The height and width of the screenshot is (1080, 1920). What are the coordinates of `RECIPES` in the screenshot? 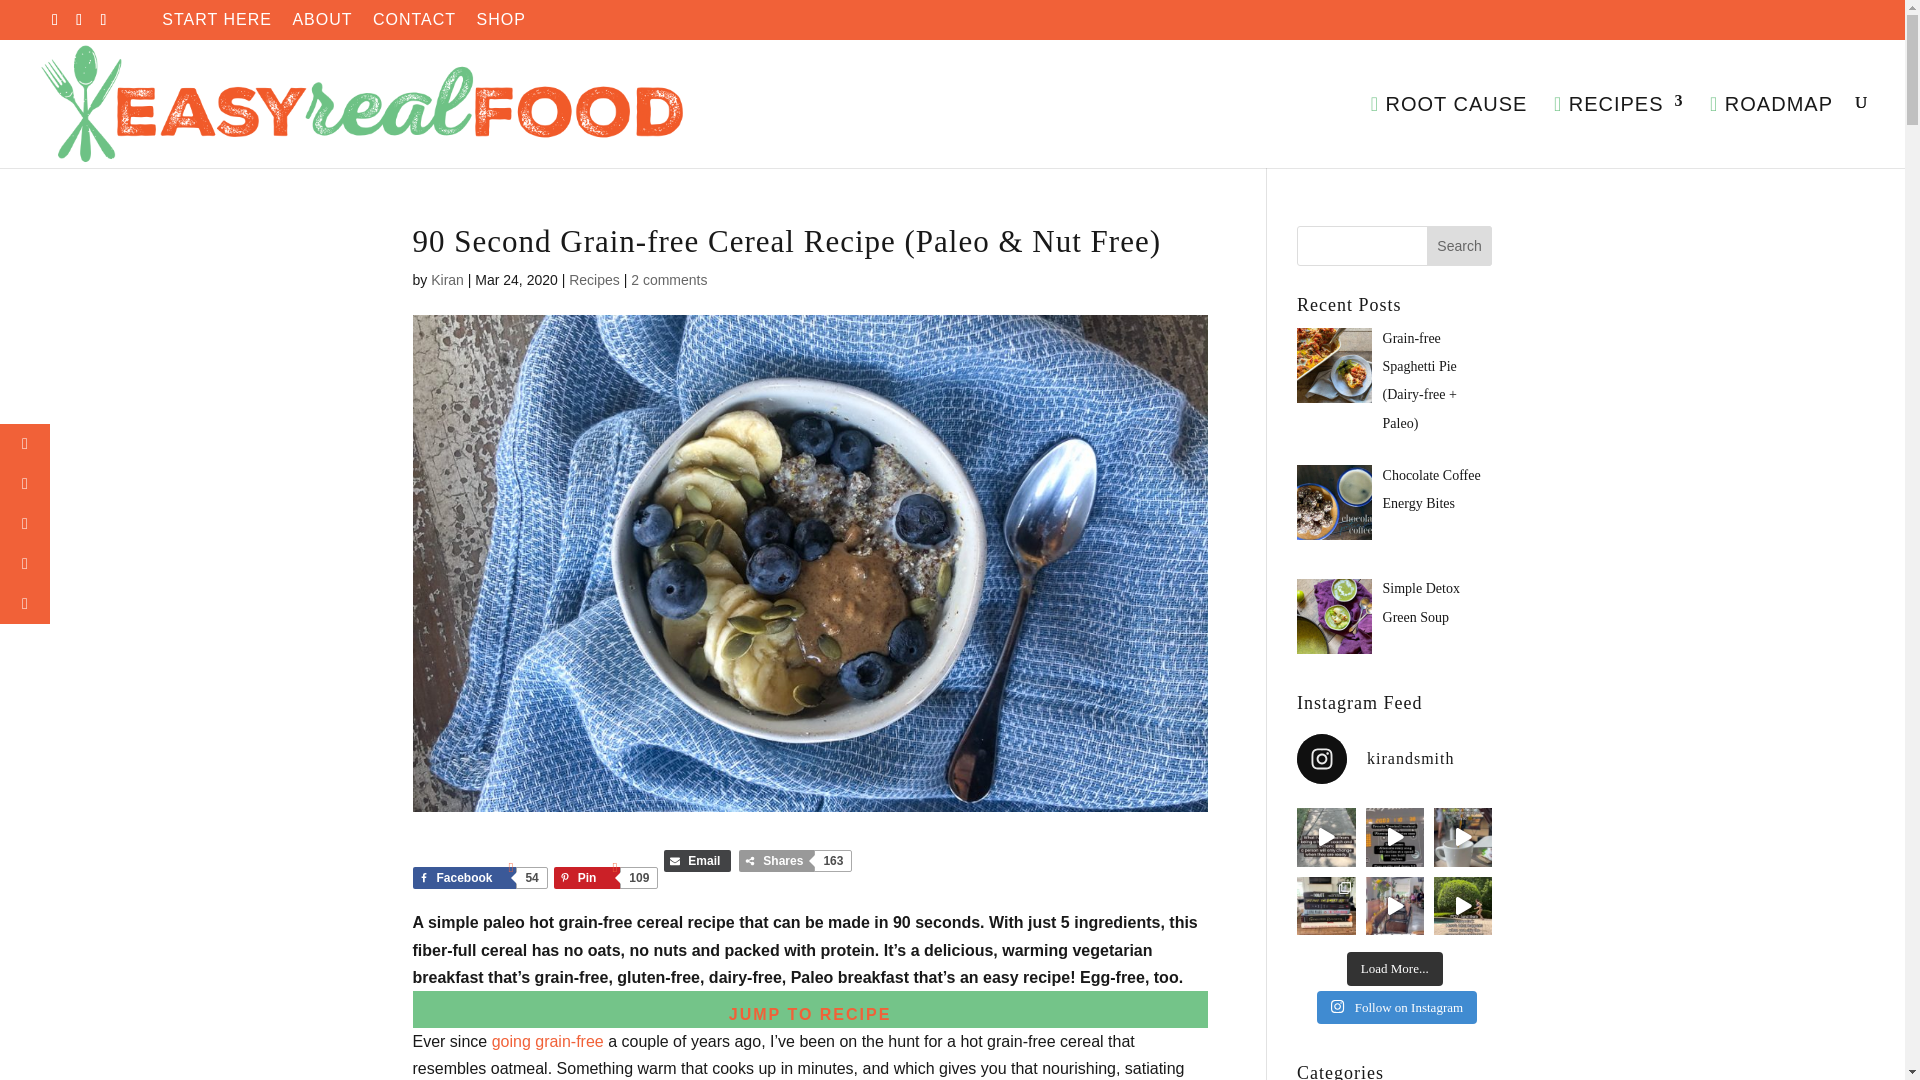 It's located at (1618, 130).